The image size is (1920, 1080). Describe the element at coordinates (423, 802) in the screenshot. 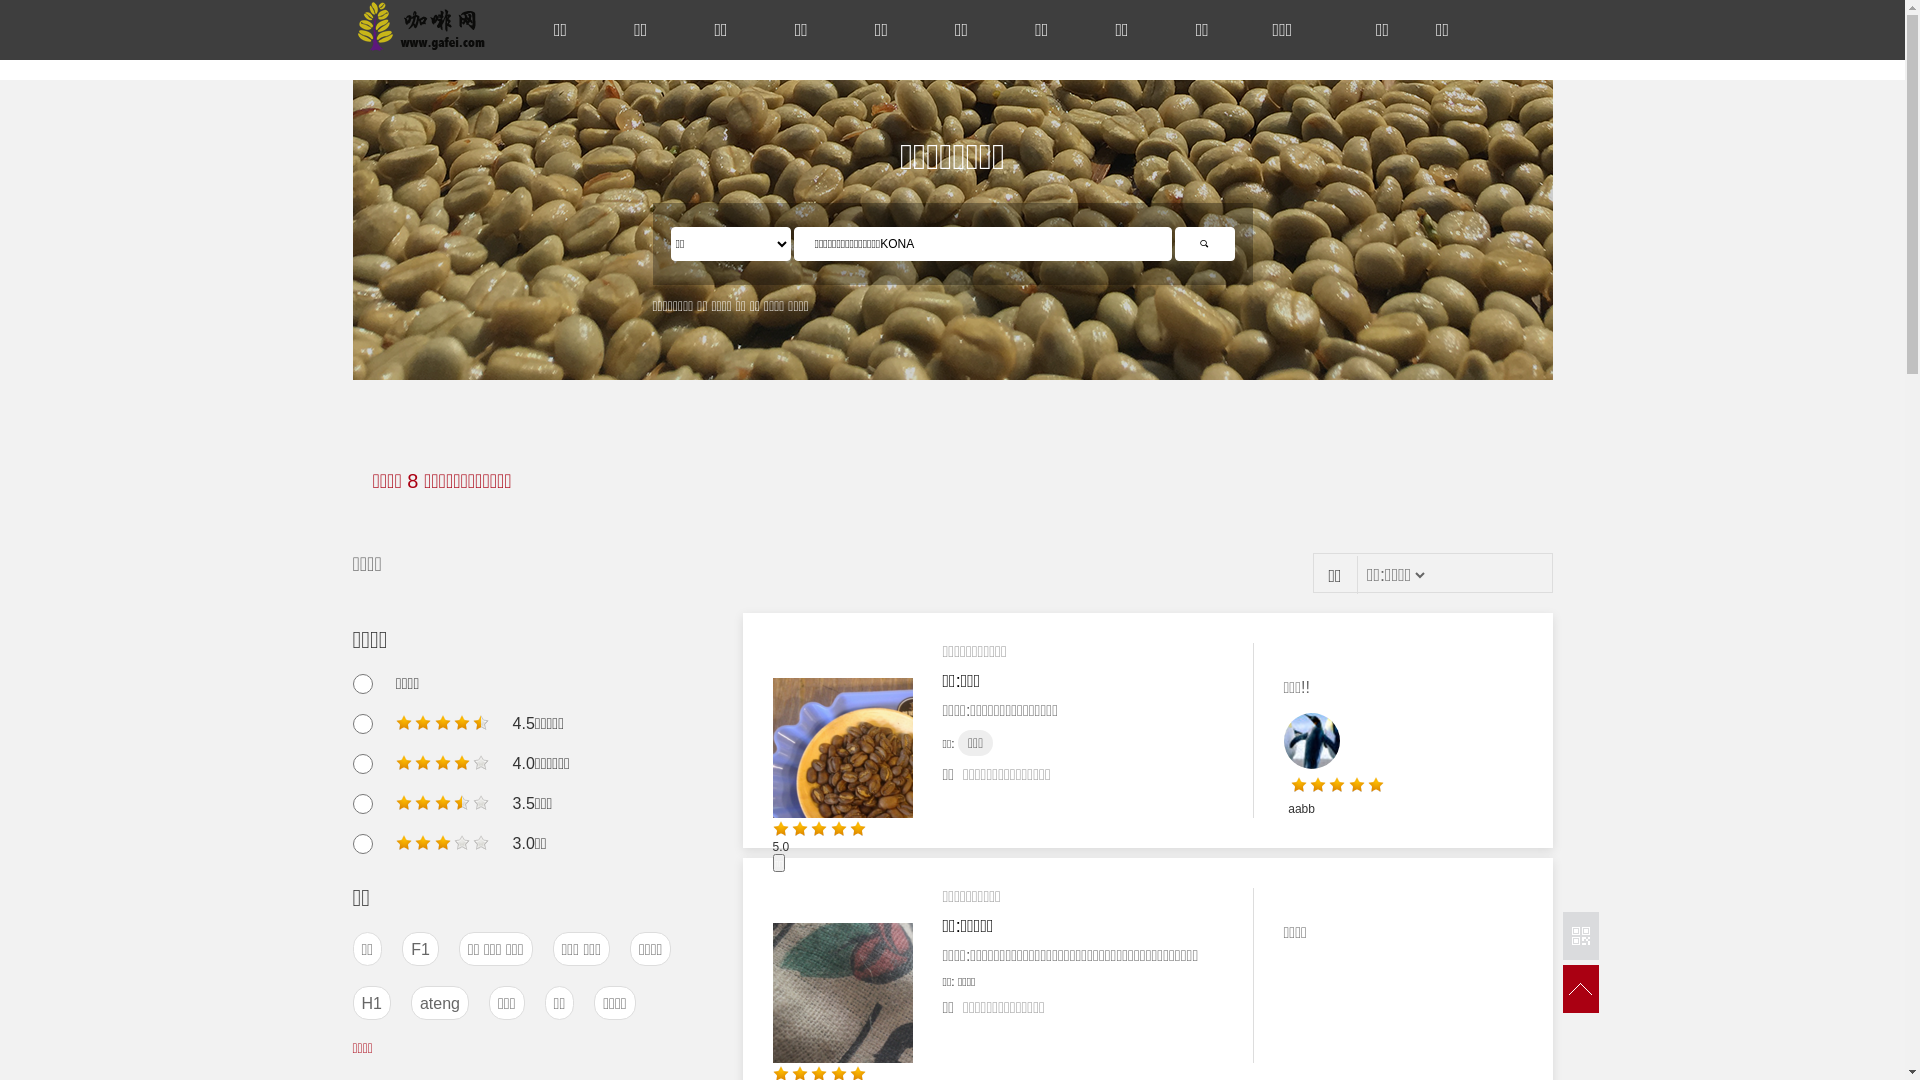

I see `regular` at that location.